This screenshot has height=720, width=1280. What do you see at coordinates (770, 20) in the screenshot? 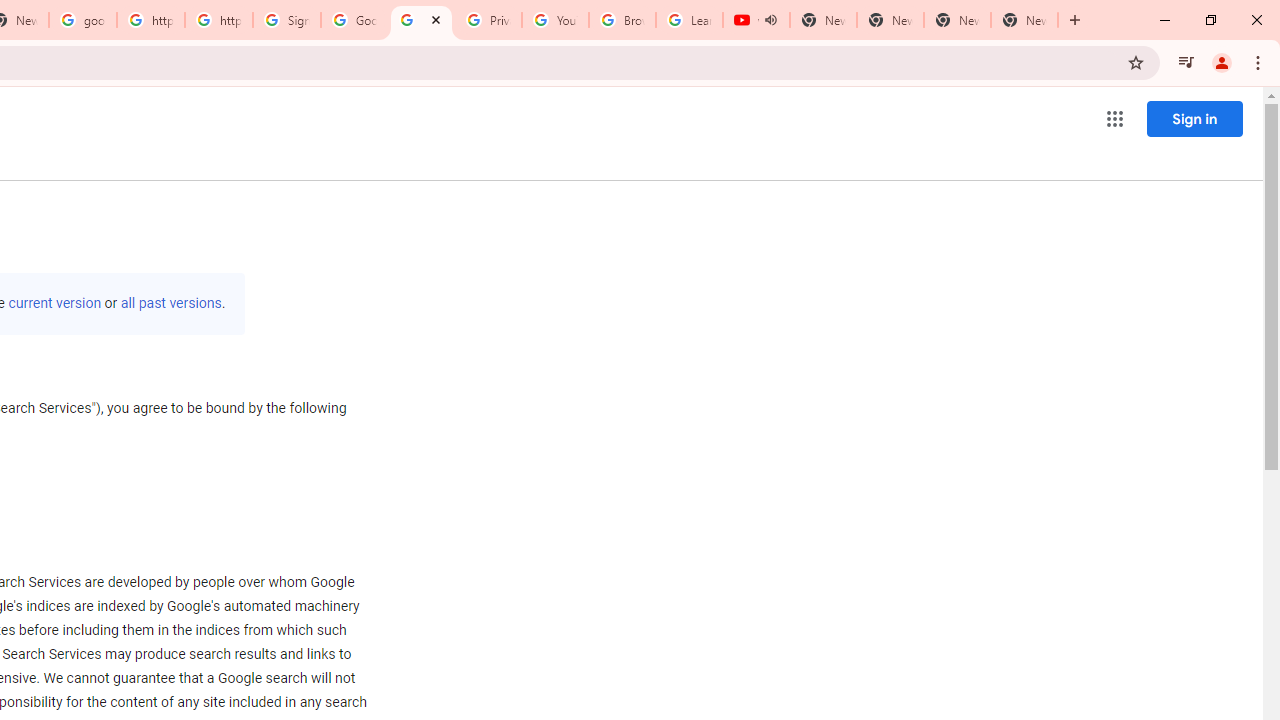
I see `Mute tab` at bounding box center [770, 20].